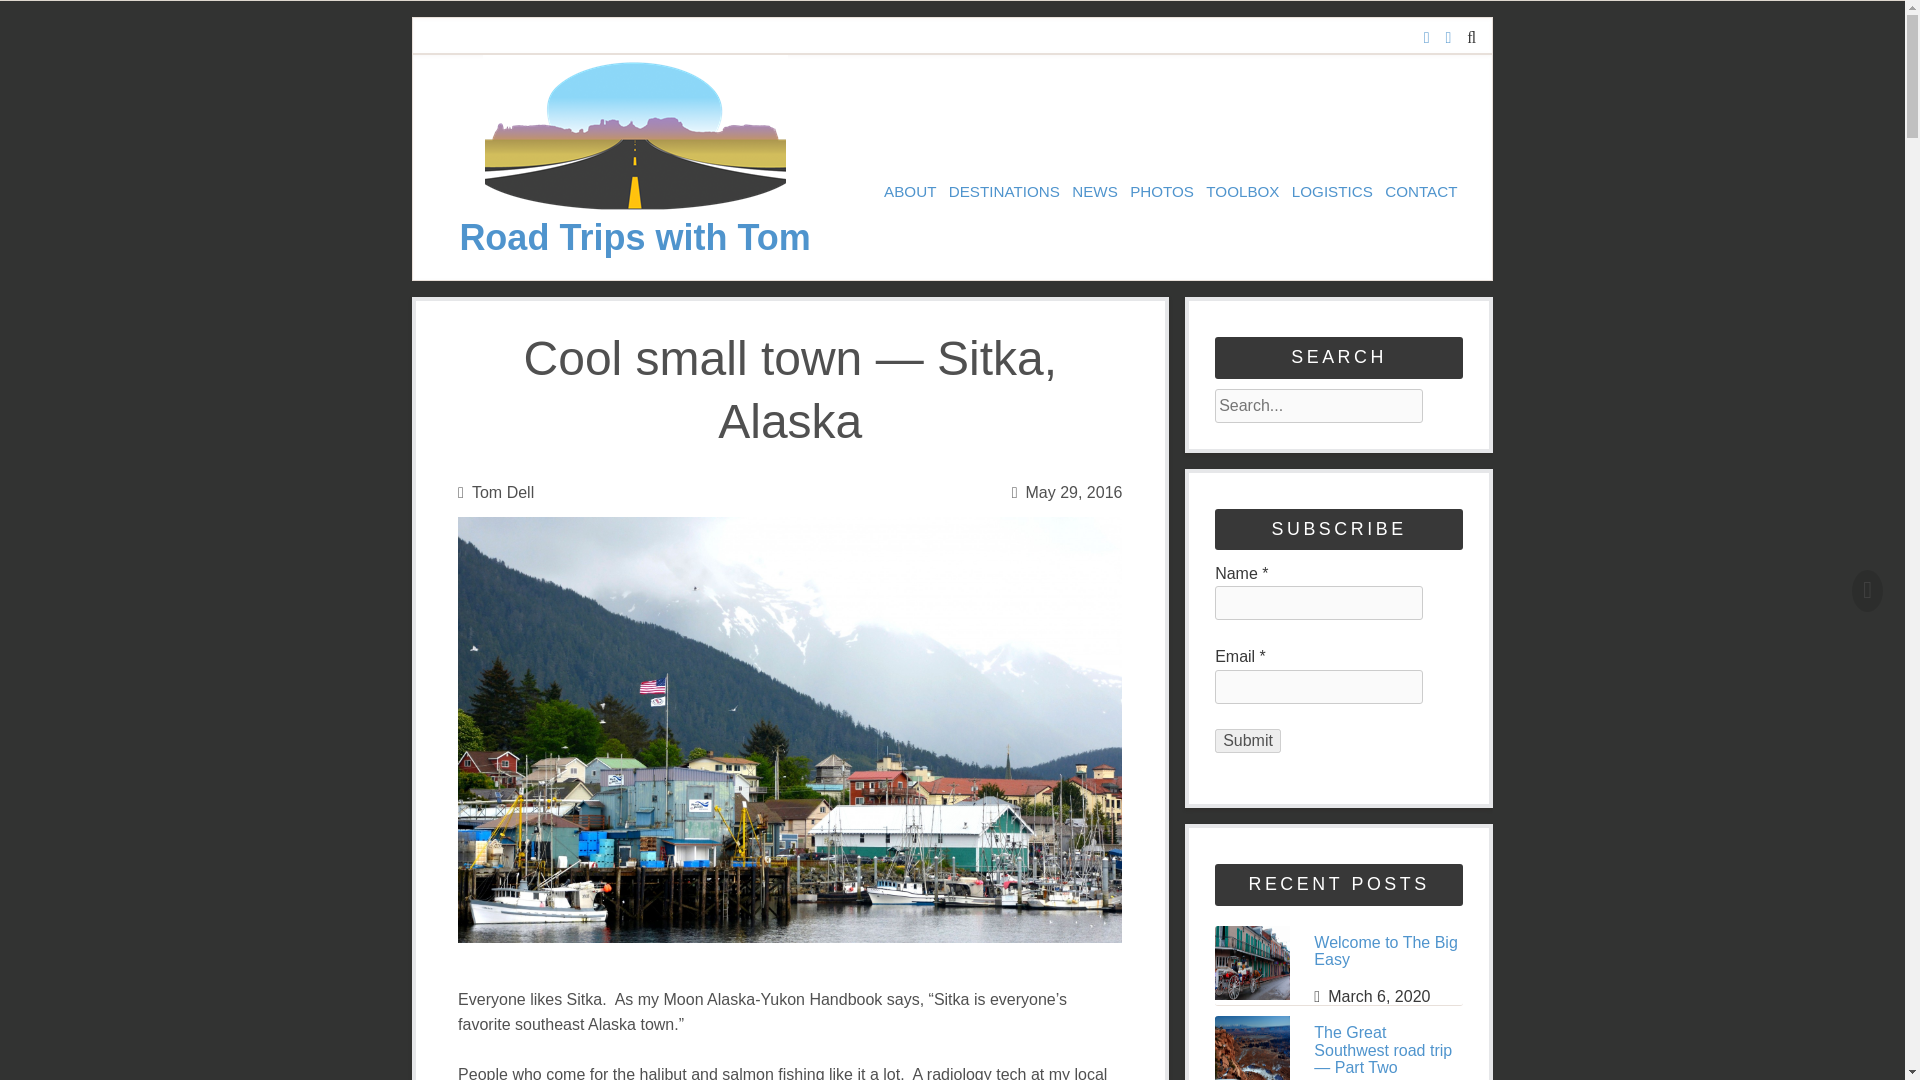  Describe the element at coordinates (1430, 392) in the screenshot. I see `Search` at that location.